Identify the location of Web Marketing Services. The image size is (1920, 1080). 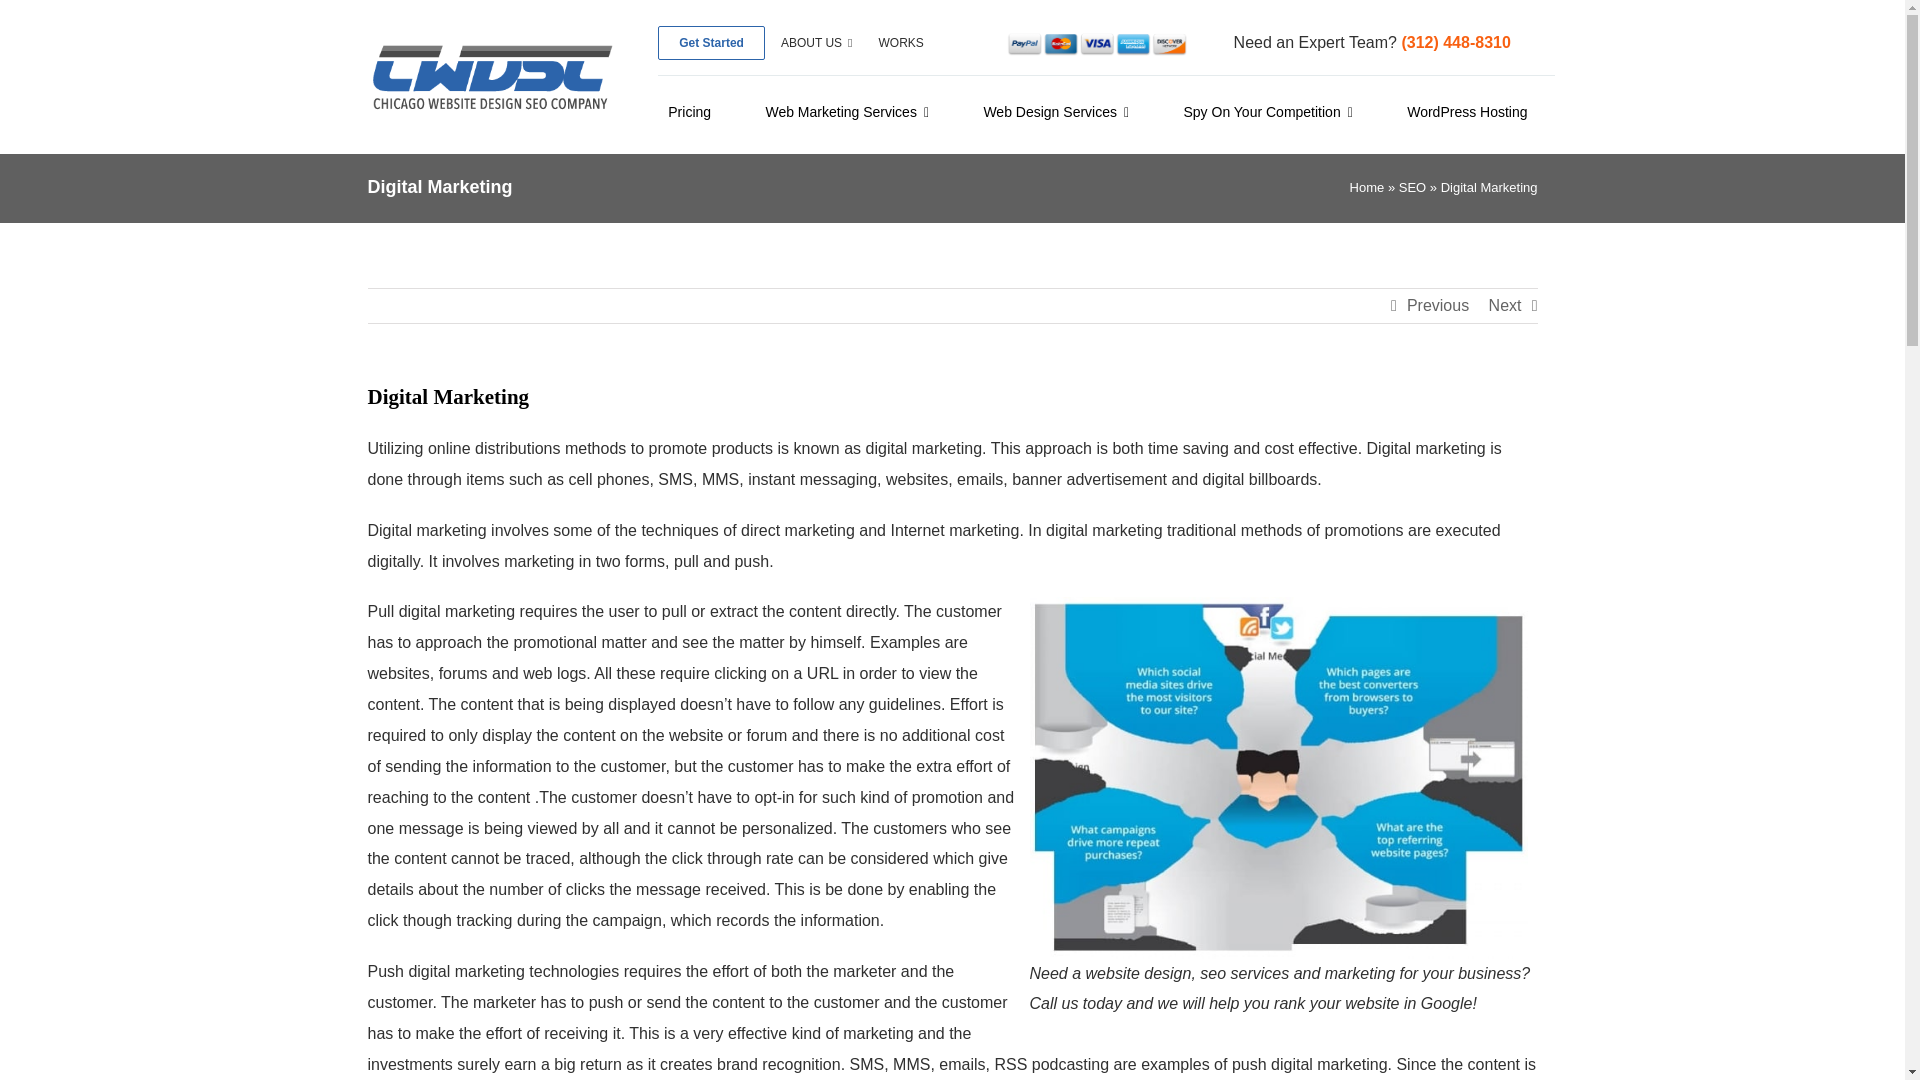
(846, 114).